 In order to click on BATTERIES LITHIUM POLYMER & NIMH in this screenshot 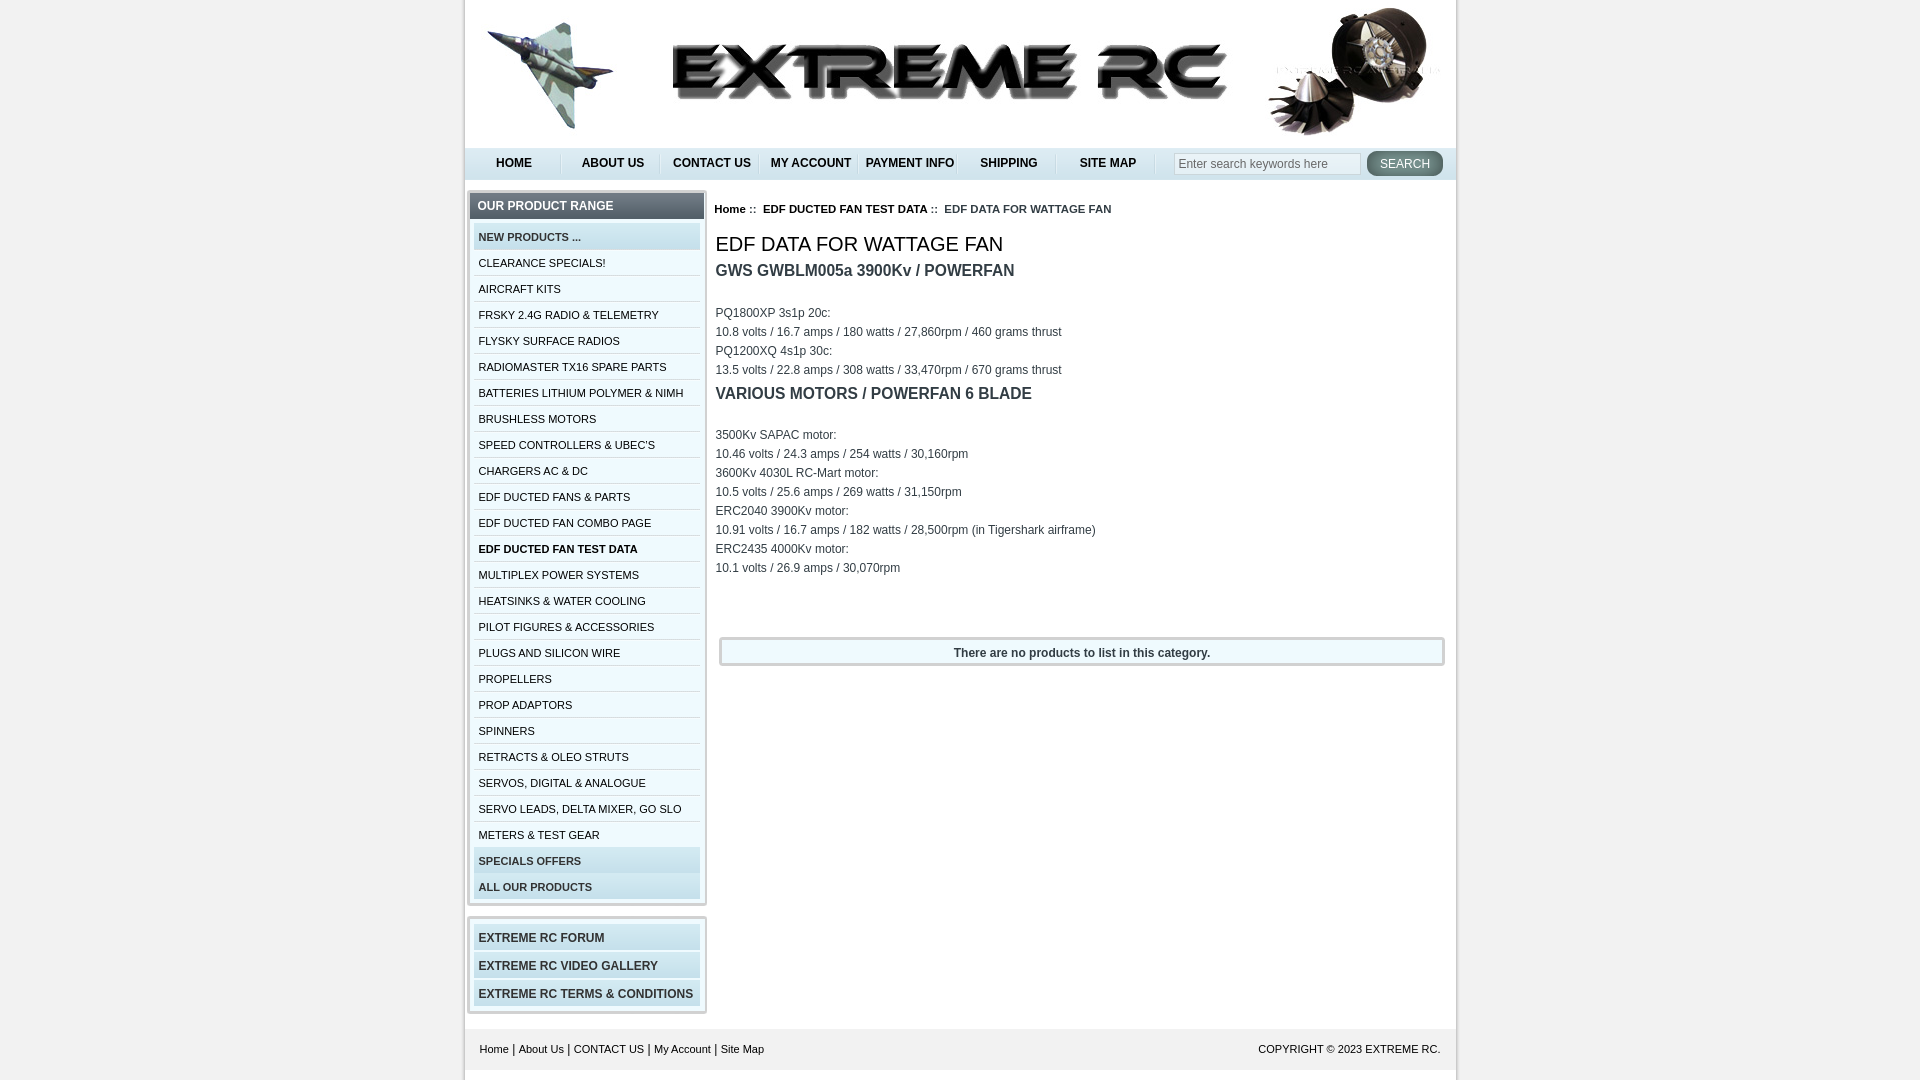, I will do `click(587, 392)`.